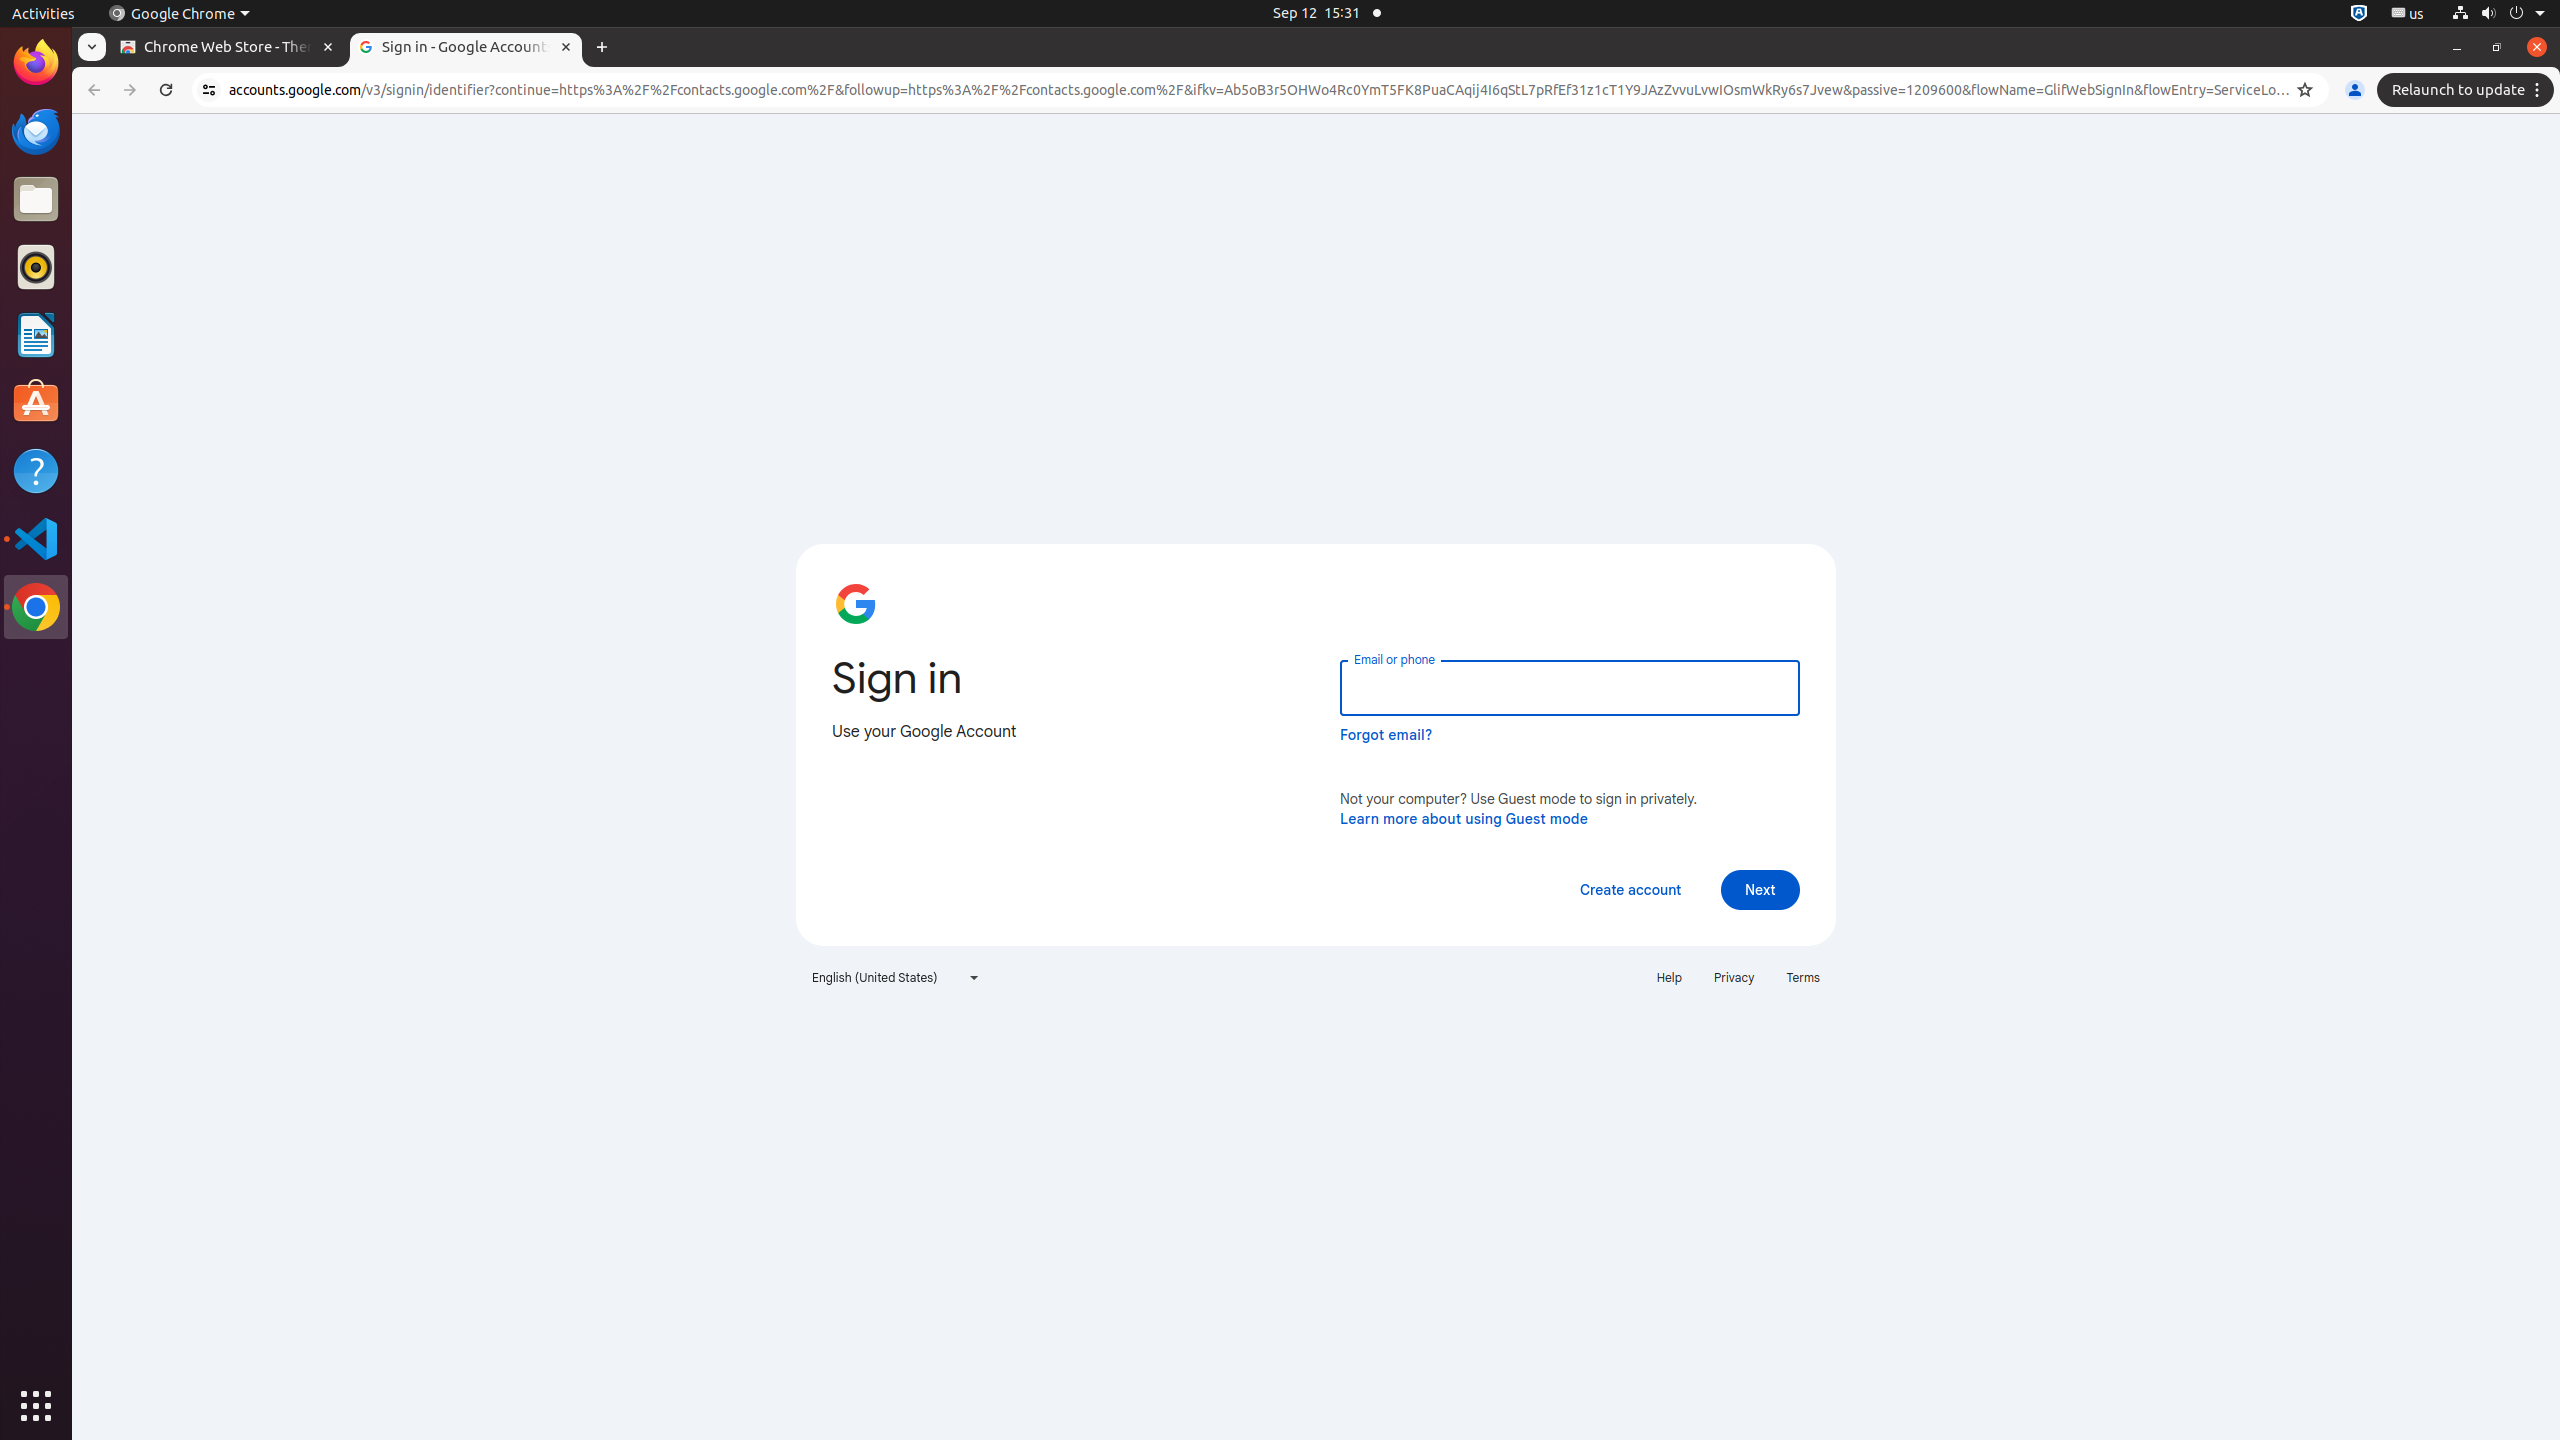  What do you see at coordinates (36, 607) in the screenshot?
I see `Google Chrome` at bounding box center [36, 607].